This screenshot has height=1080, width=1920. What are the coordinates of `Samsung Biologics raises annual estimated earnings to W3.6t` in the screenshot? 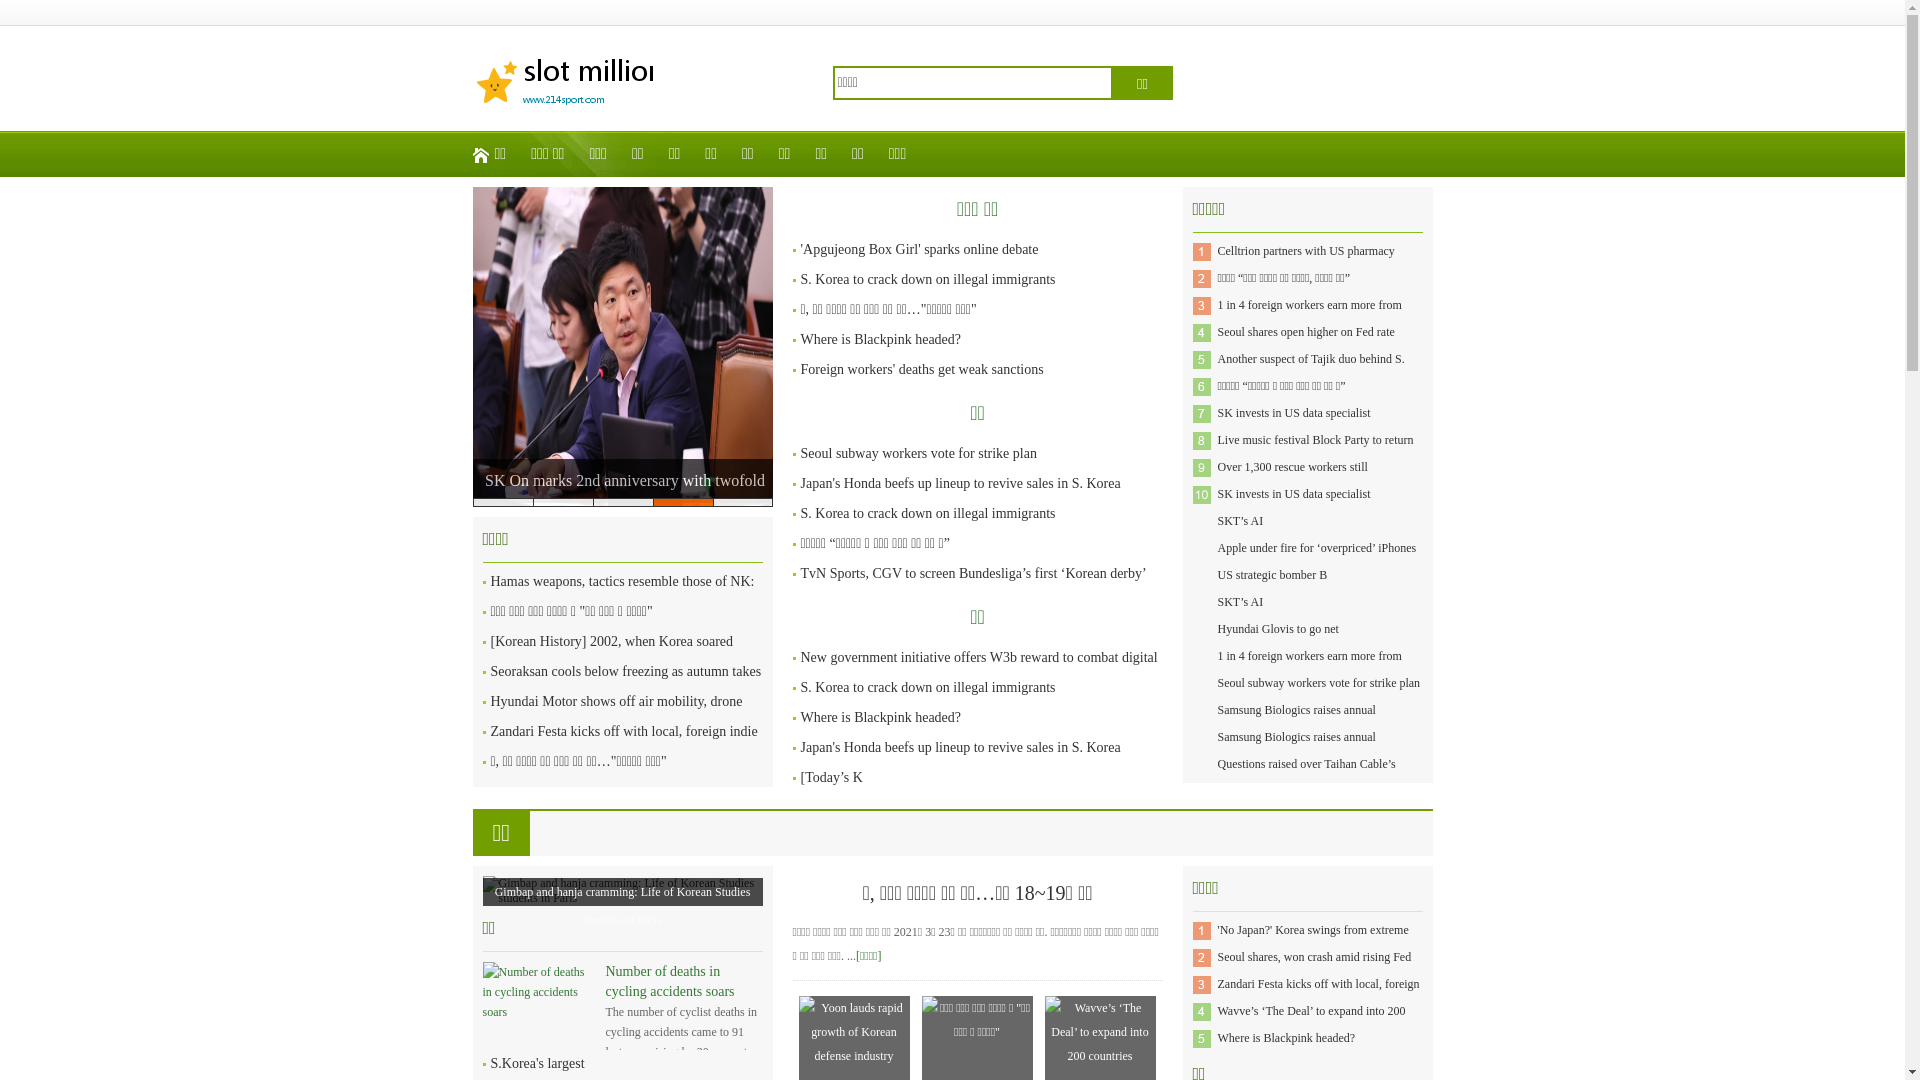 It's located at (1297, 724).